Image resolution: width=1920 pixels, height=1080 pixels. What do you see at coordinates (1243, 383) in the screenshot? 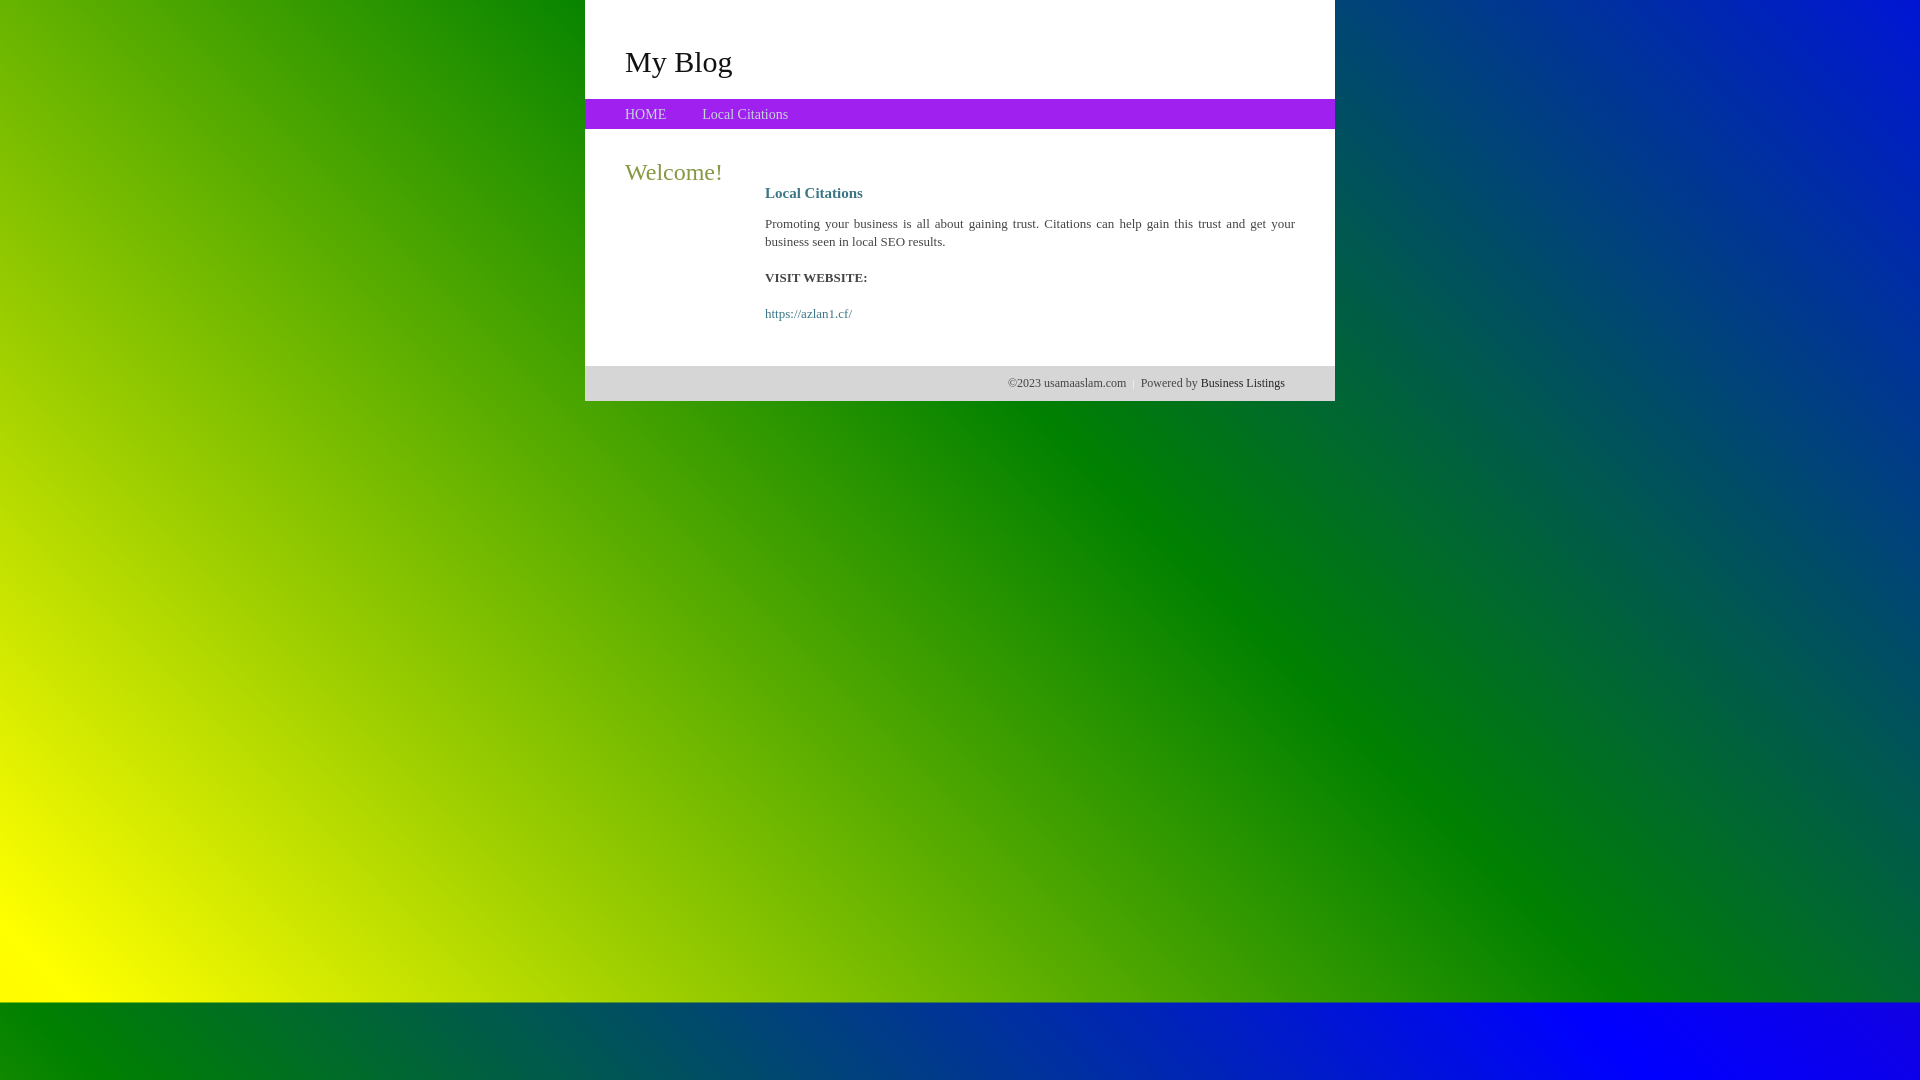
I see `Business Listings` at bounding box center [1243, 383].